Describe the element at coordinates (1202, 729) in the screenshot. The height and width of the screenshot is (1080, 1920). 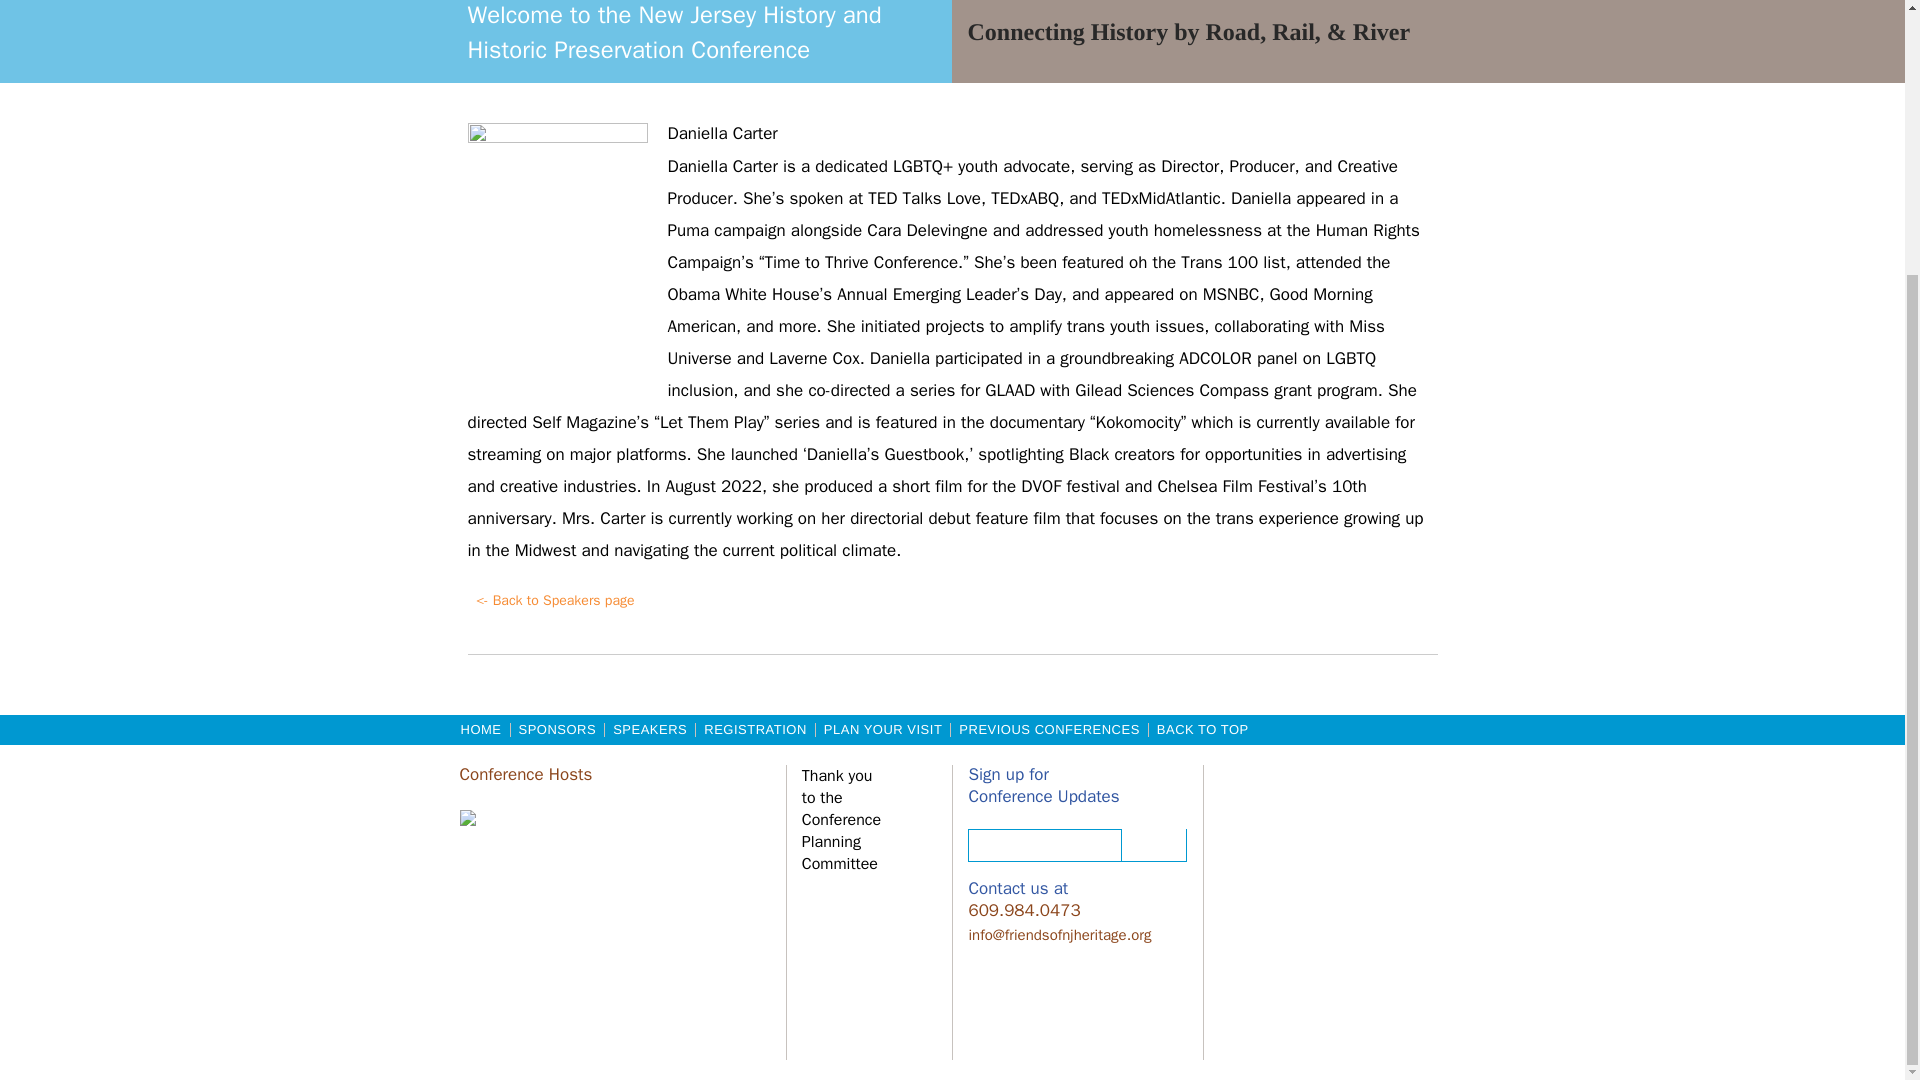
I see `BACK TO TOP` at that location.